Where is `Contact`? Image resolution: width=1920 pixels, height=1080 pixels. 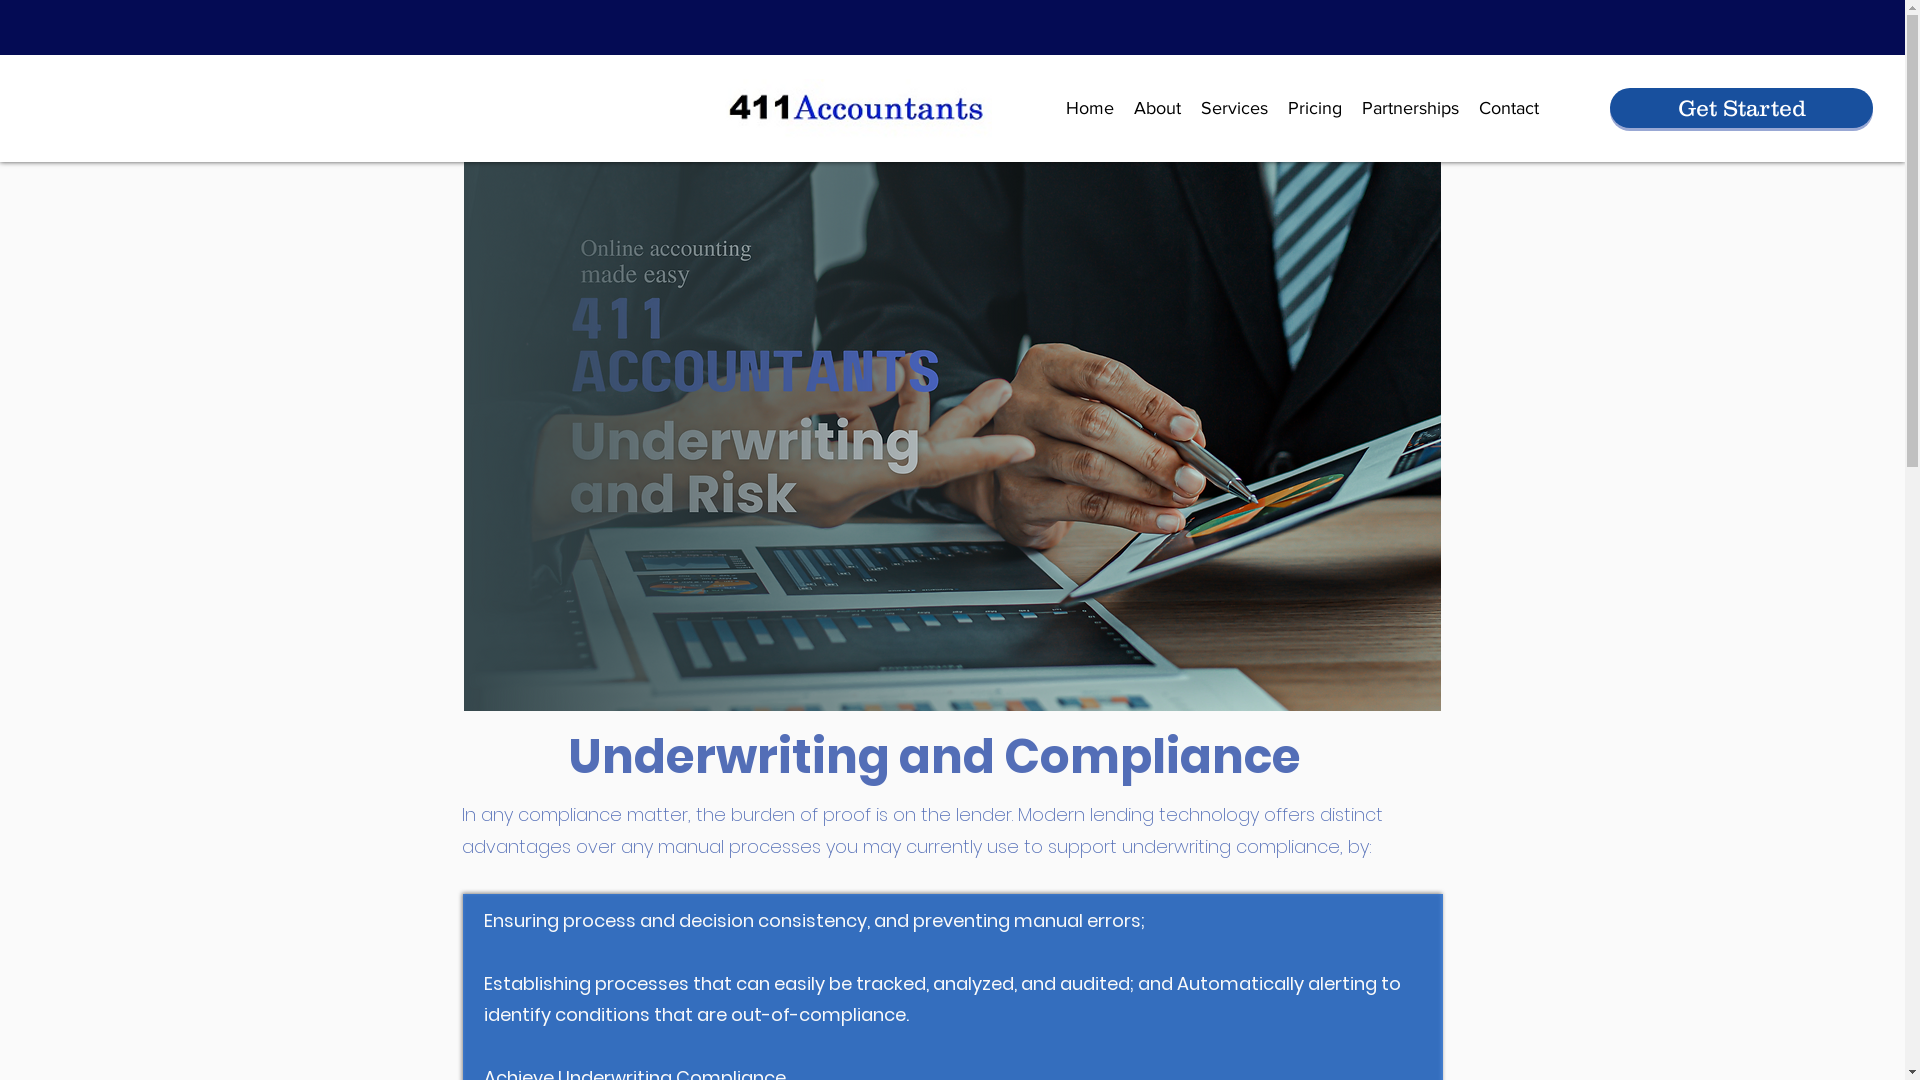 Contact is located at coordinates (1509, 108).